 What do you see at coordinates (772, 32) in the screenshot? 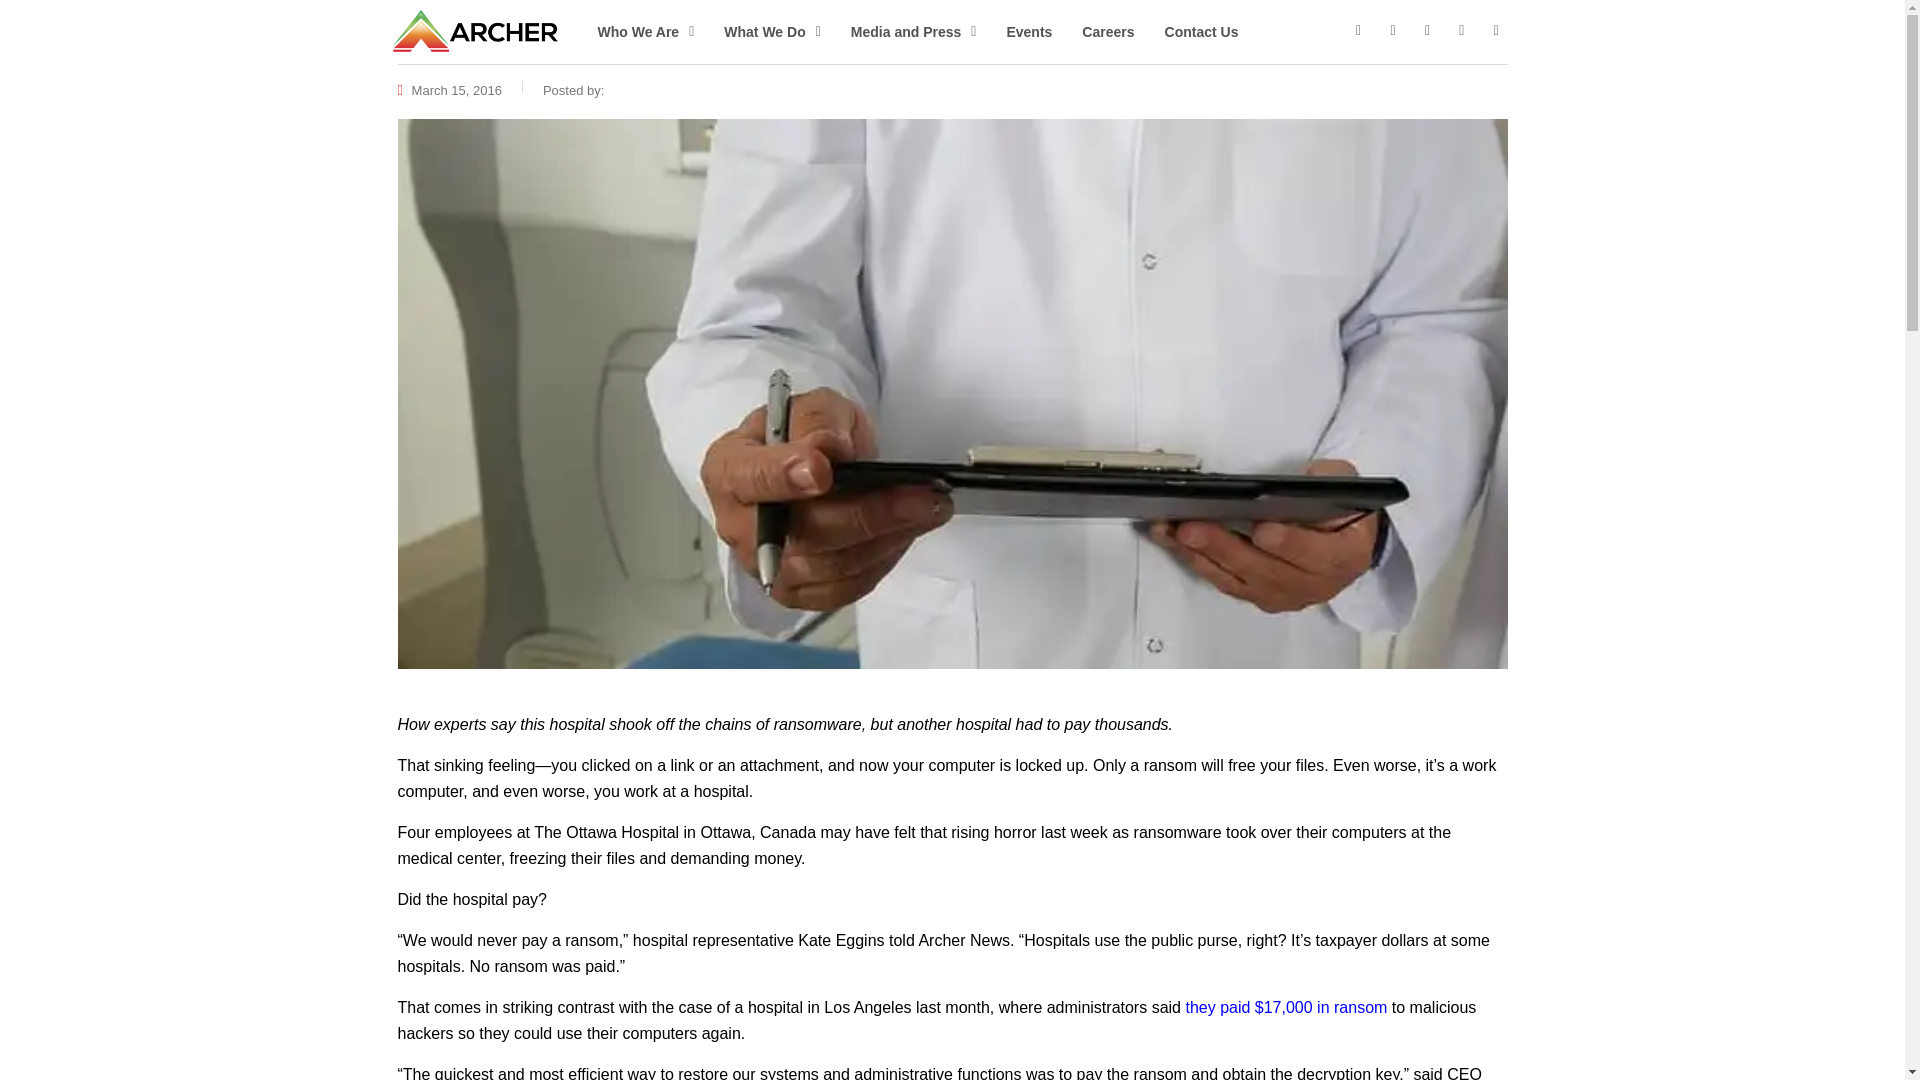
I see `What We Do` at bounding box center [772, 32].